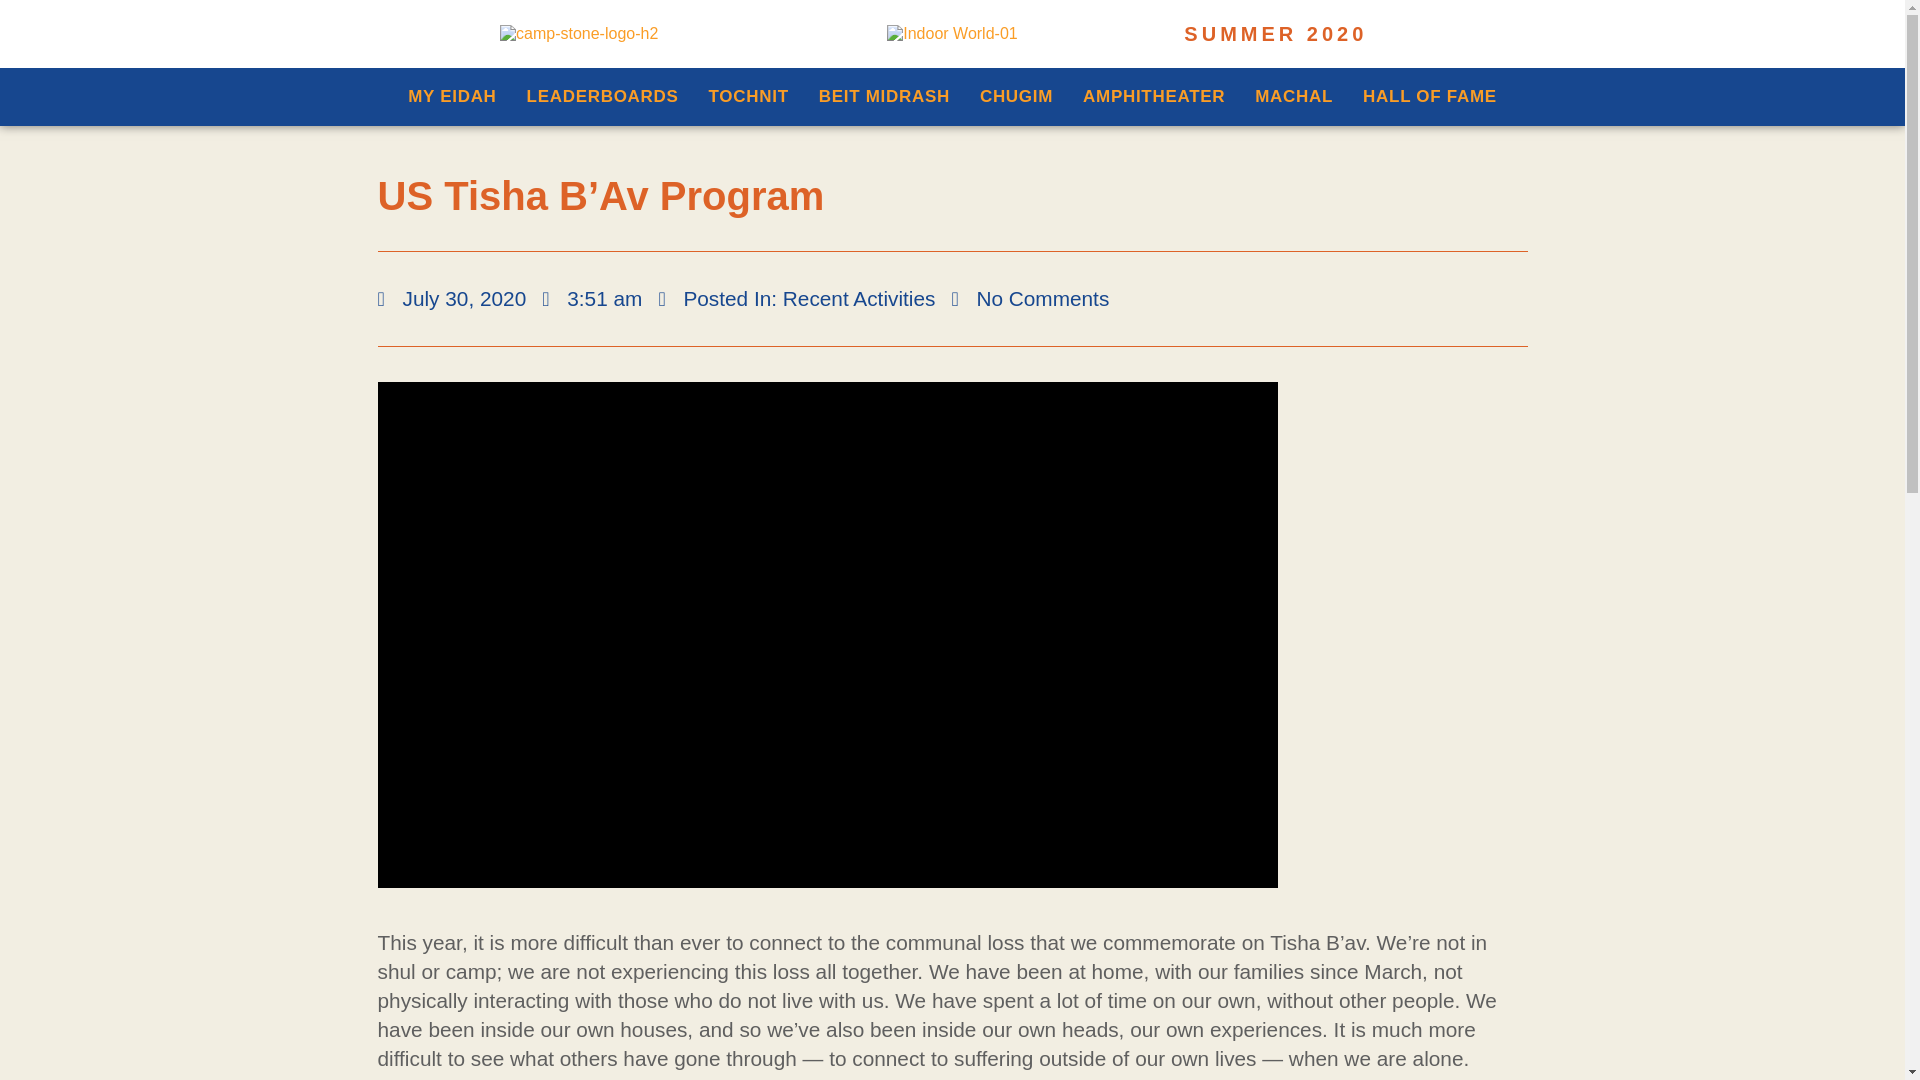  What do you see at coordinates (1430, 96) in the screenshot?
I see `HALL OF FAME` at bounding box center [1430, 96].